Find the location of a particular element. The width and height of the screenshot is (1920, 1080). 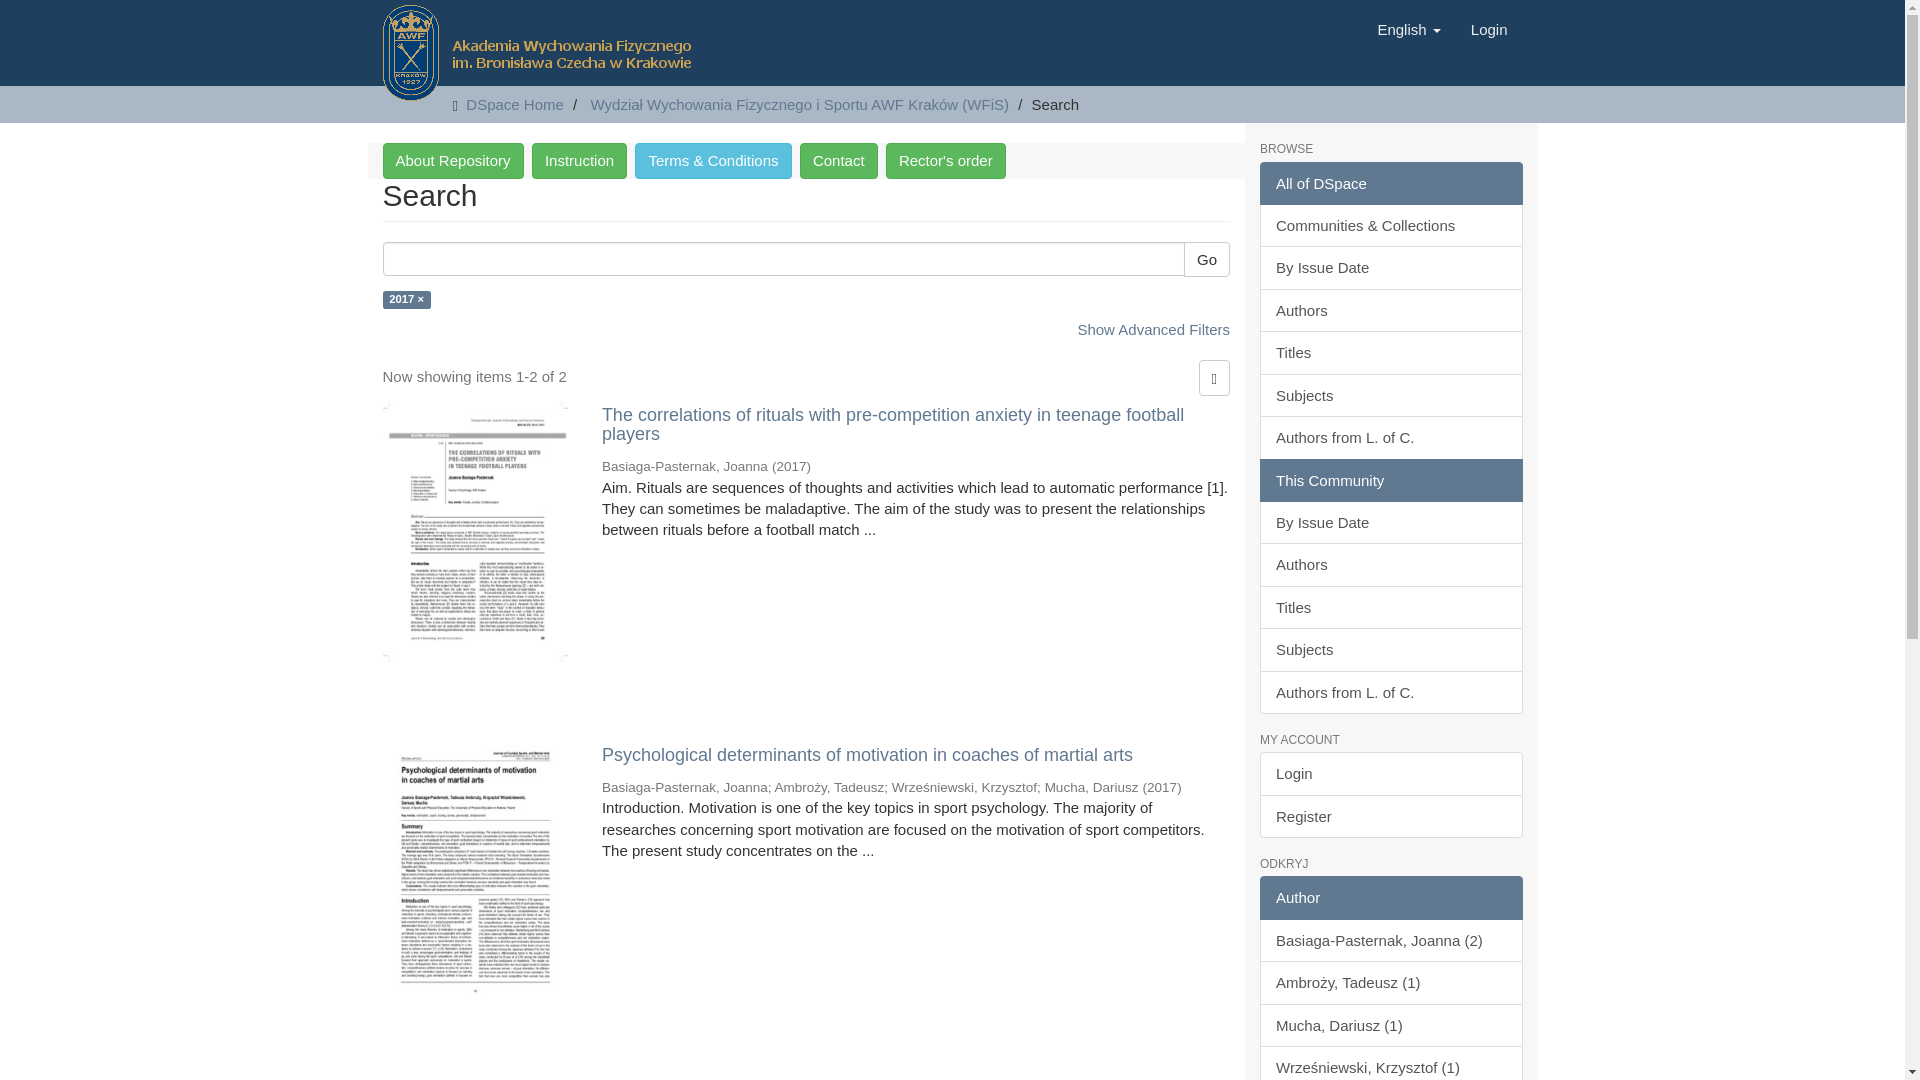

Go is located at coordinates (1207, 258).